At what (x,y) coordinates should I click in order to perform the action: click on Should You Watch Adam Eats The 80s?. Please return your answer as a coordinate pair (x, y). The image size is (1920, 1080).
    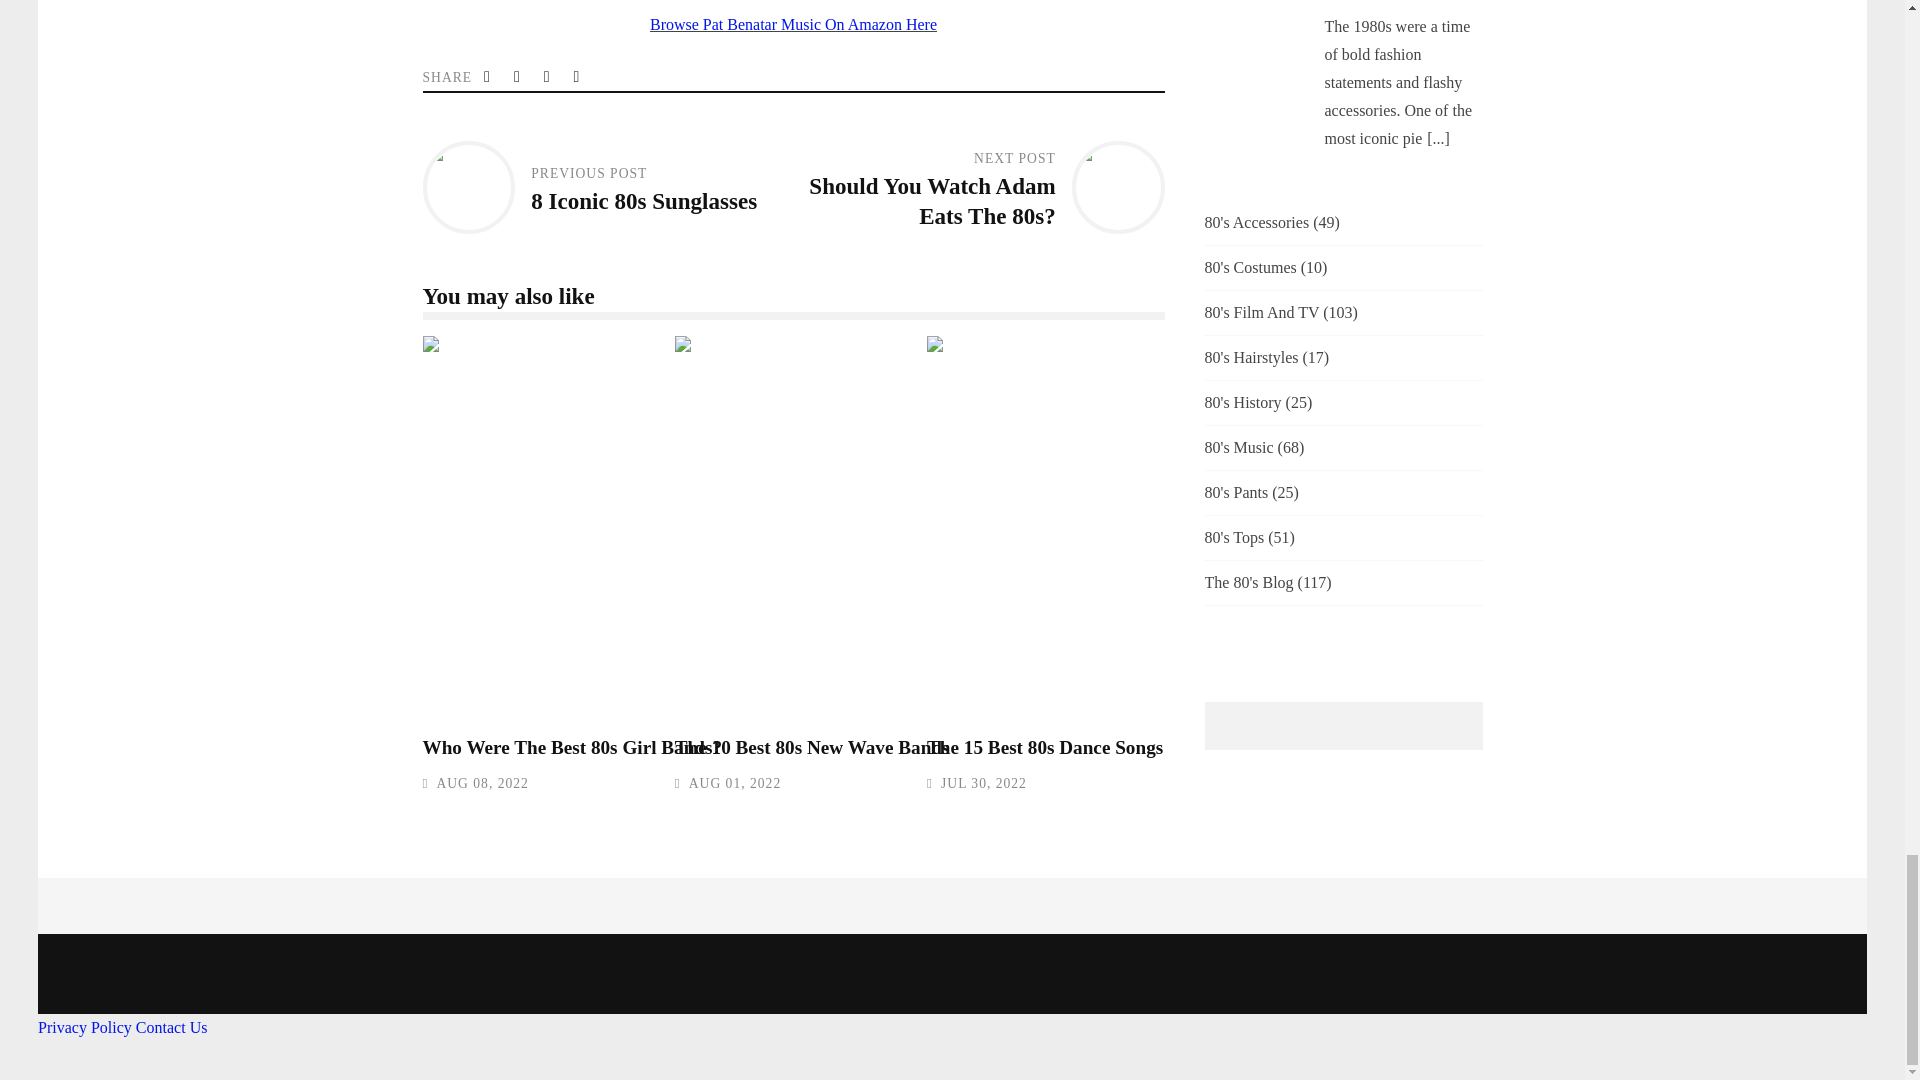
    Looking at the image, I should click on (931, 200).